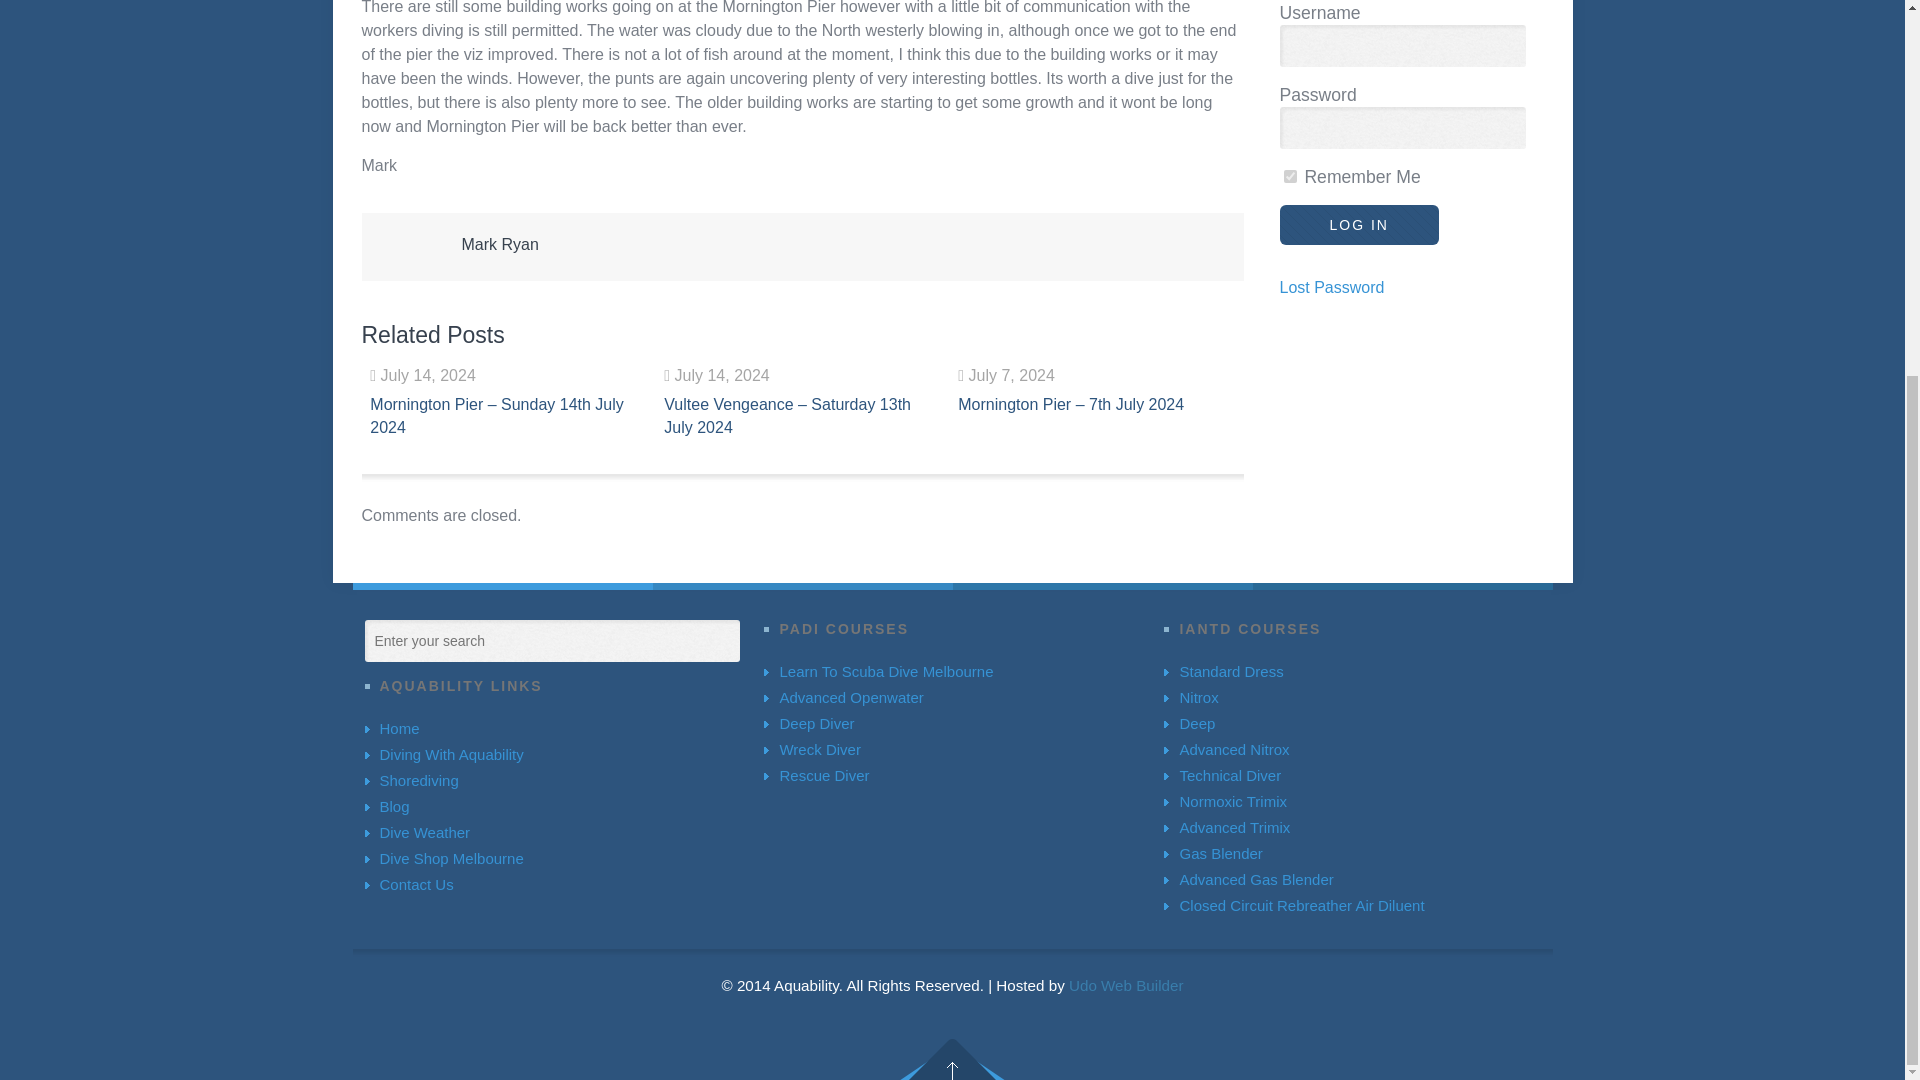 The image size is (1920, 1080). Describe the element at coordinates (1359, 225) in the screenshot. I see `Log In` at that location.